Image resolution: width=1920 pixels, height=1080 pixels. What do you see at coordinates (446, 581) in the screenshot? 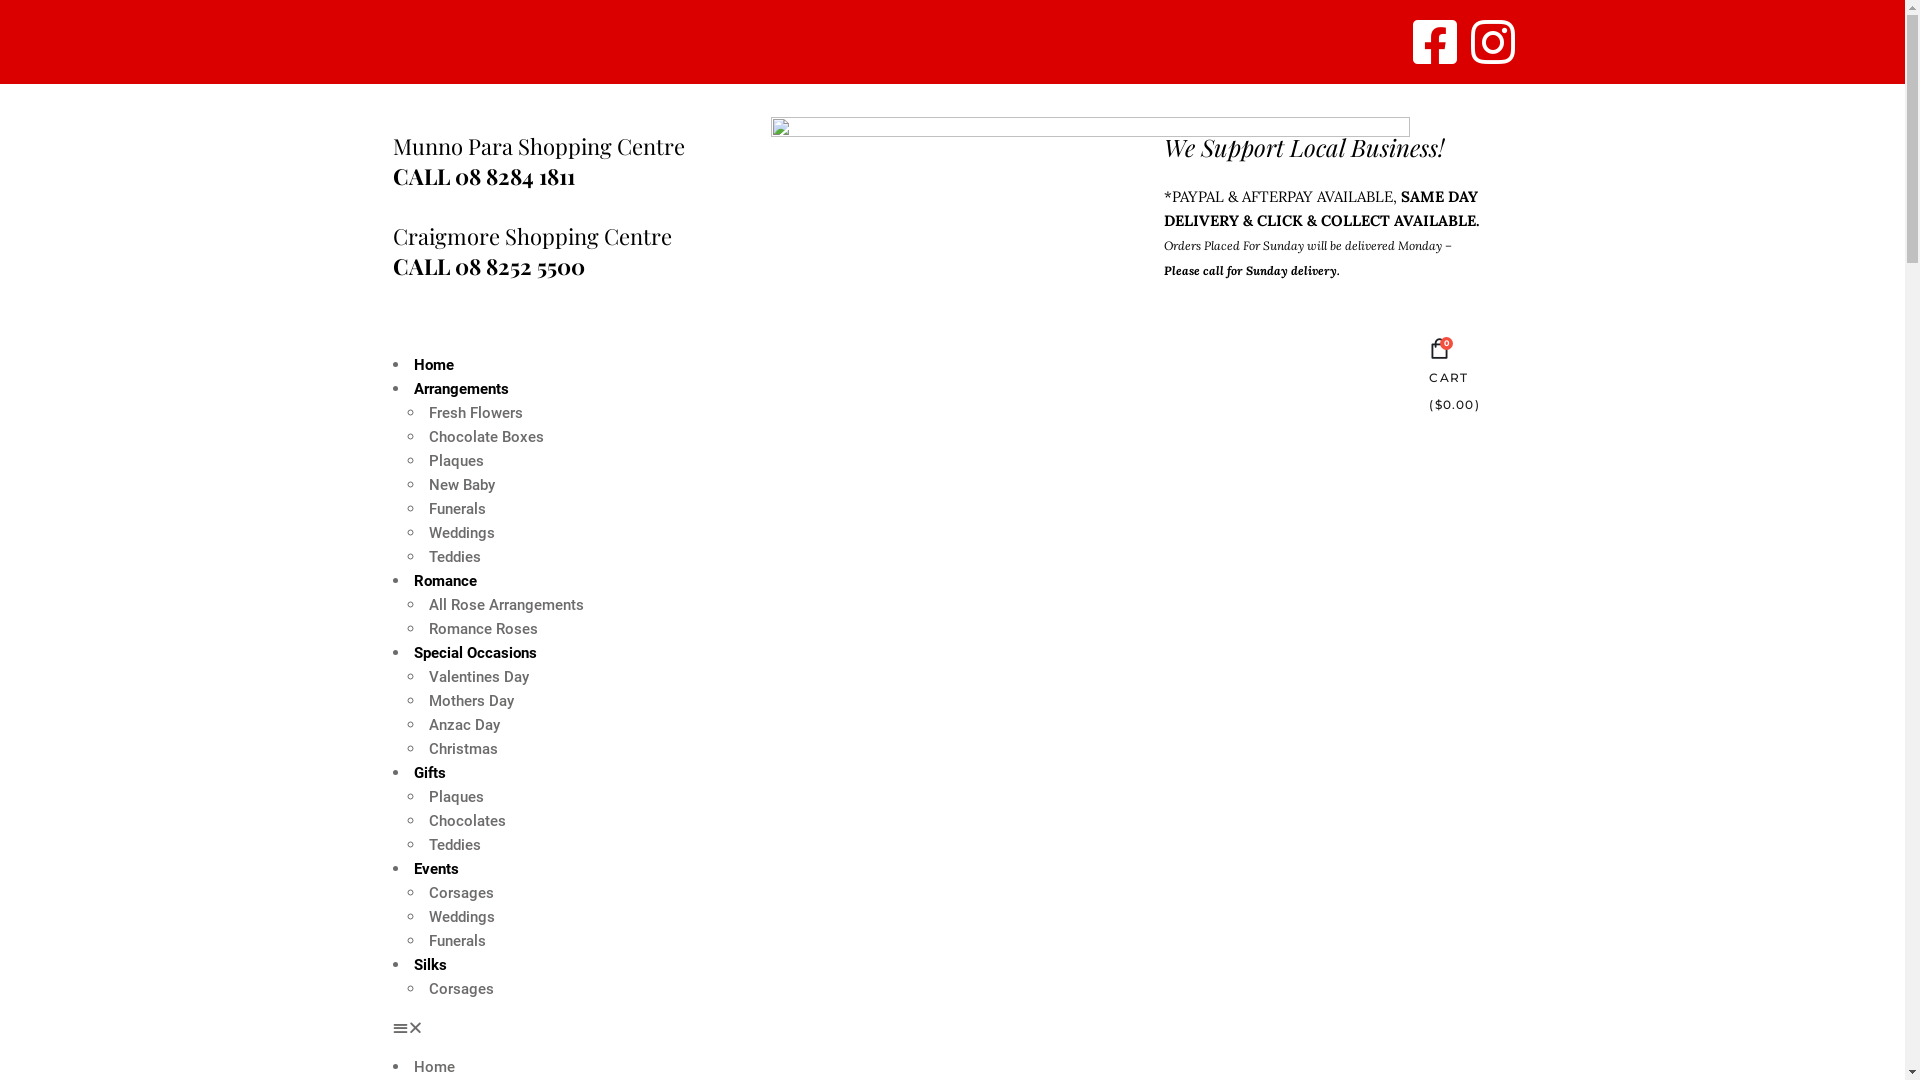
I see `Romance` at bounding box center [446, 581].